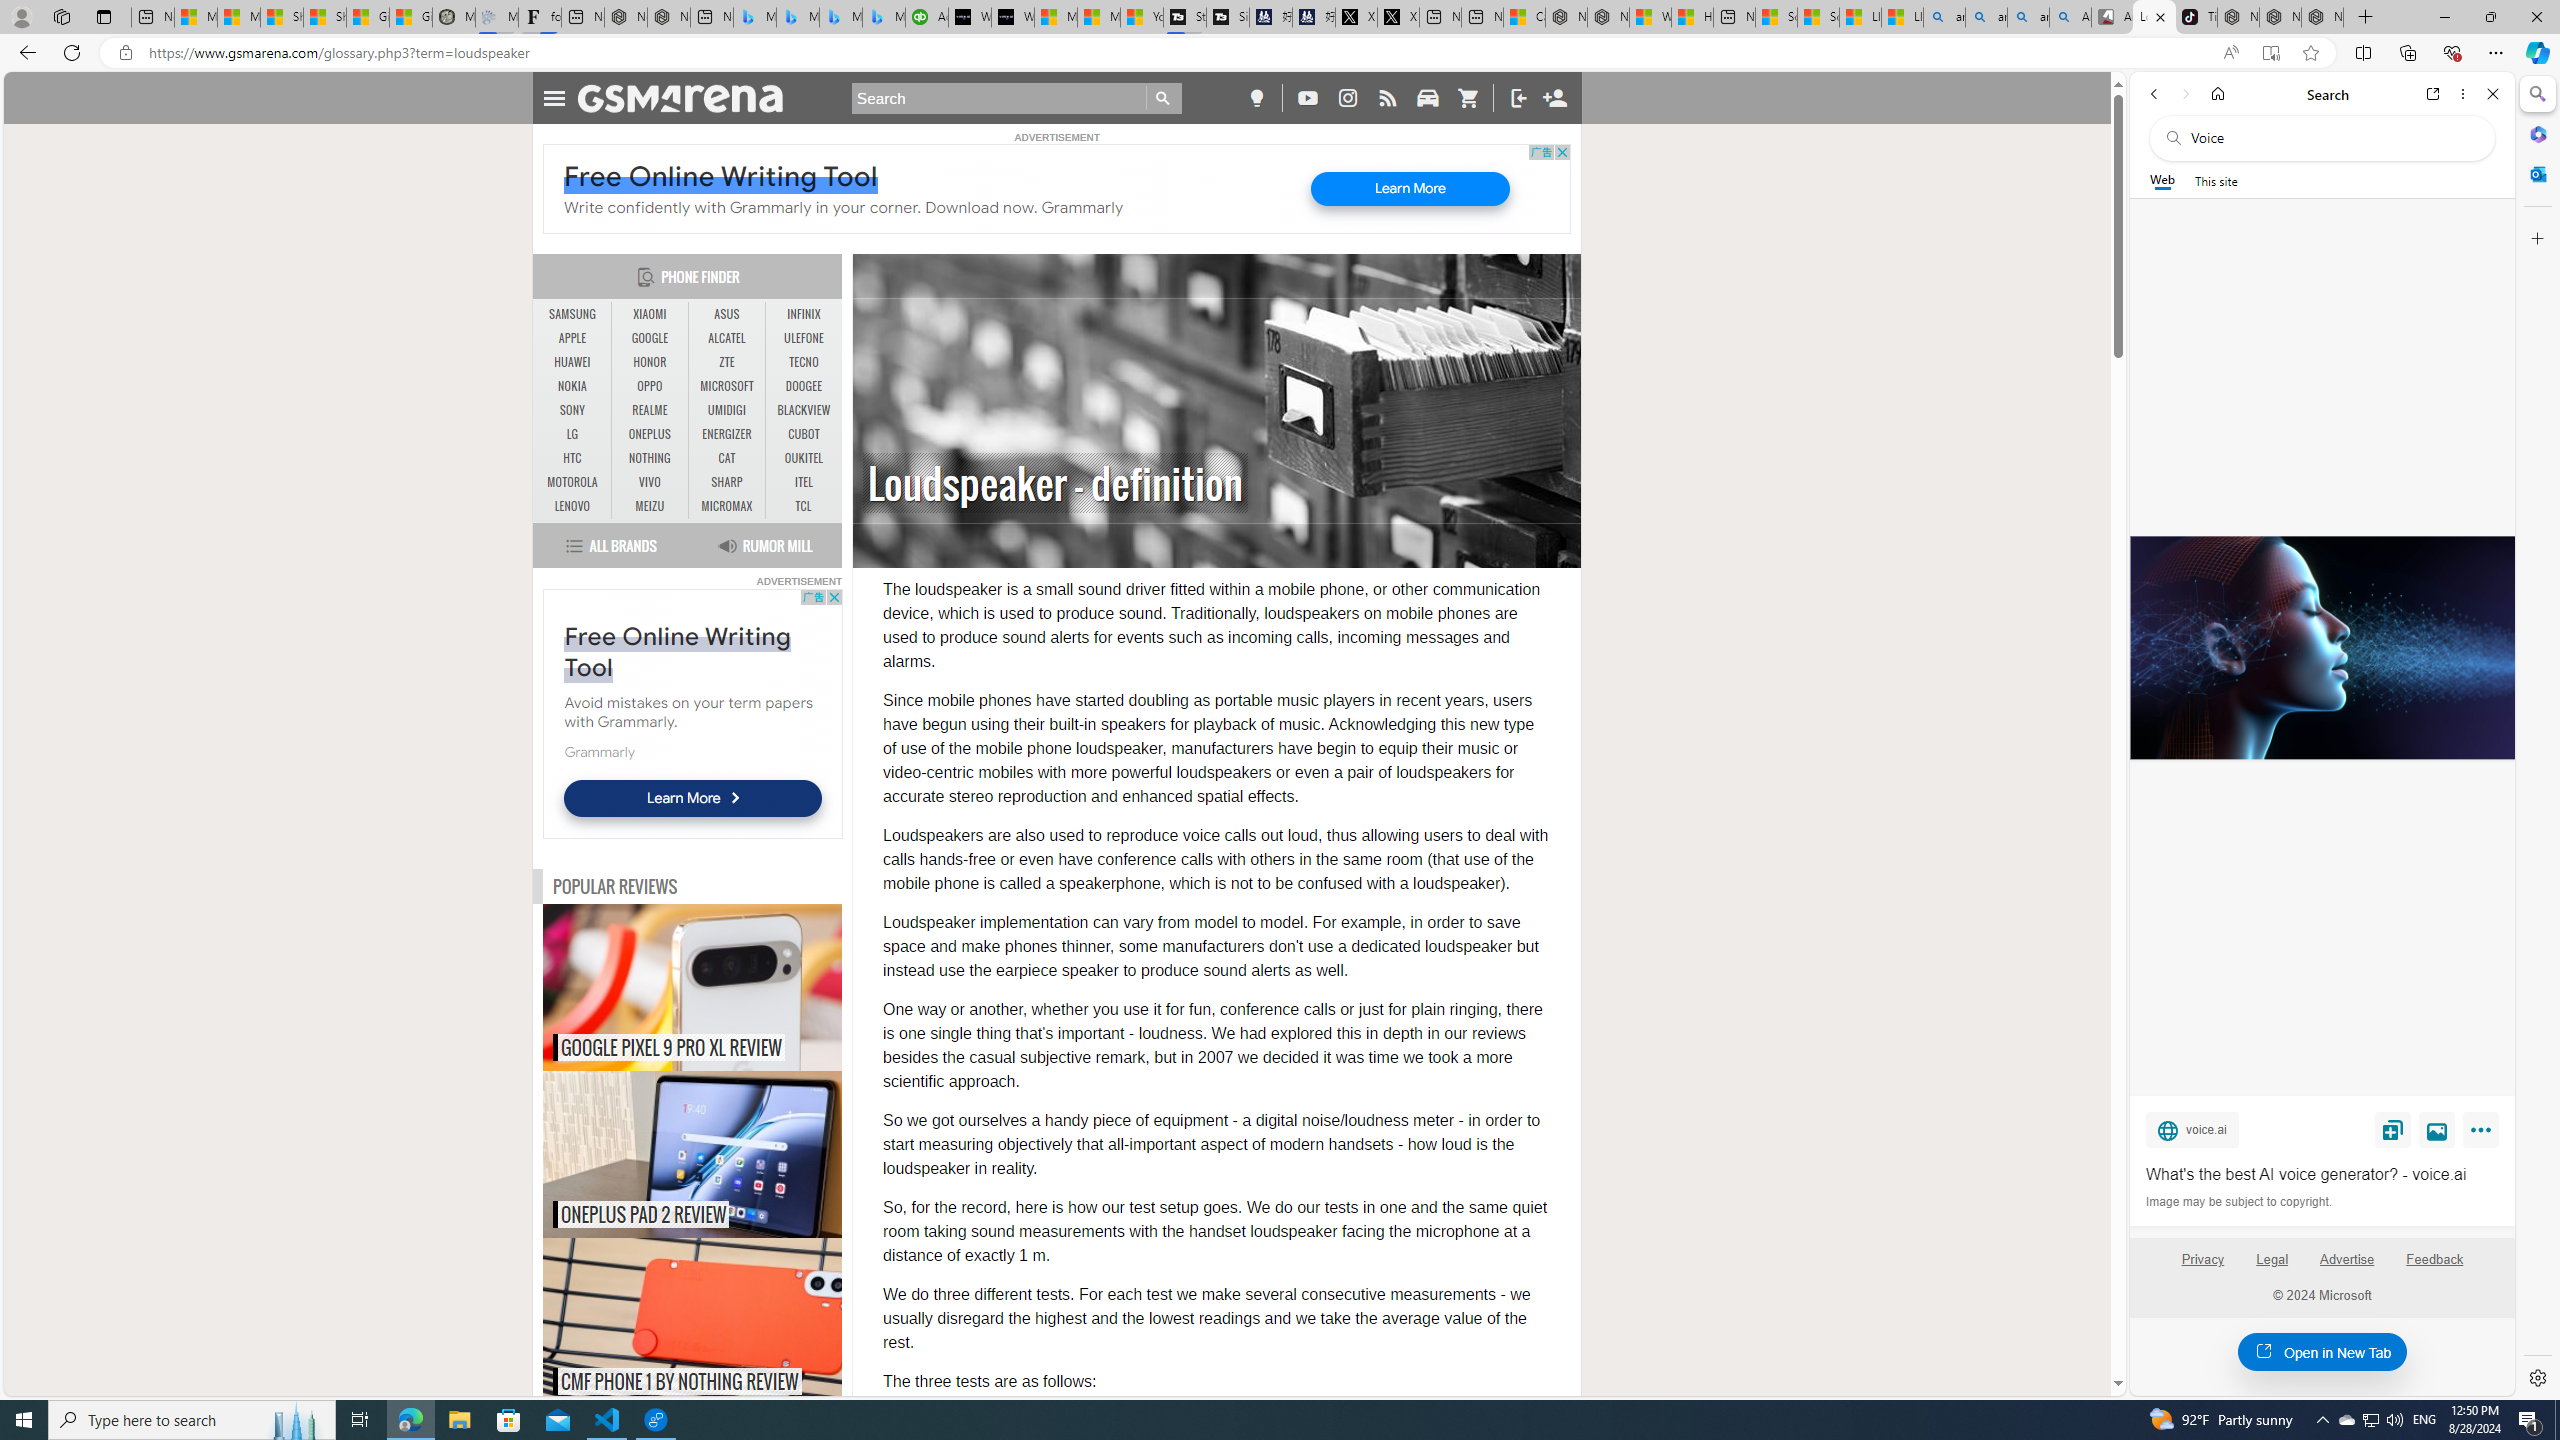  I want to click on CMF Phone 1 by Nothing review, so click(734, 1322).